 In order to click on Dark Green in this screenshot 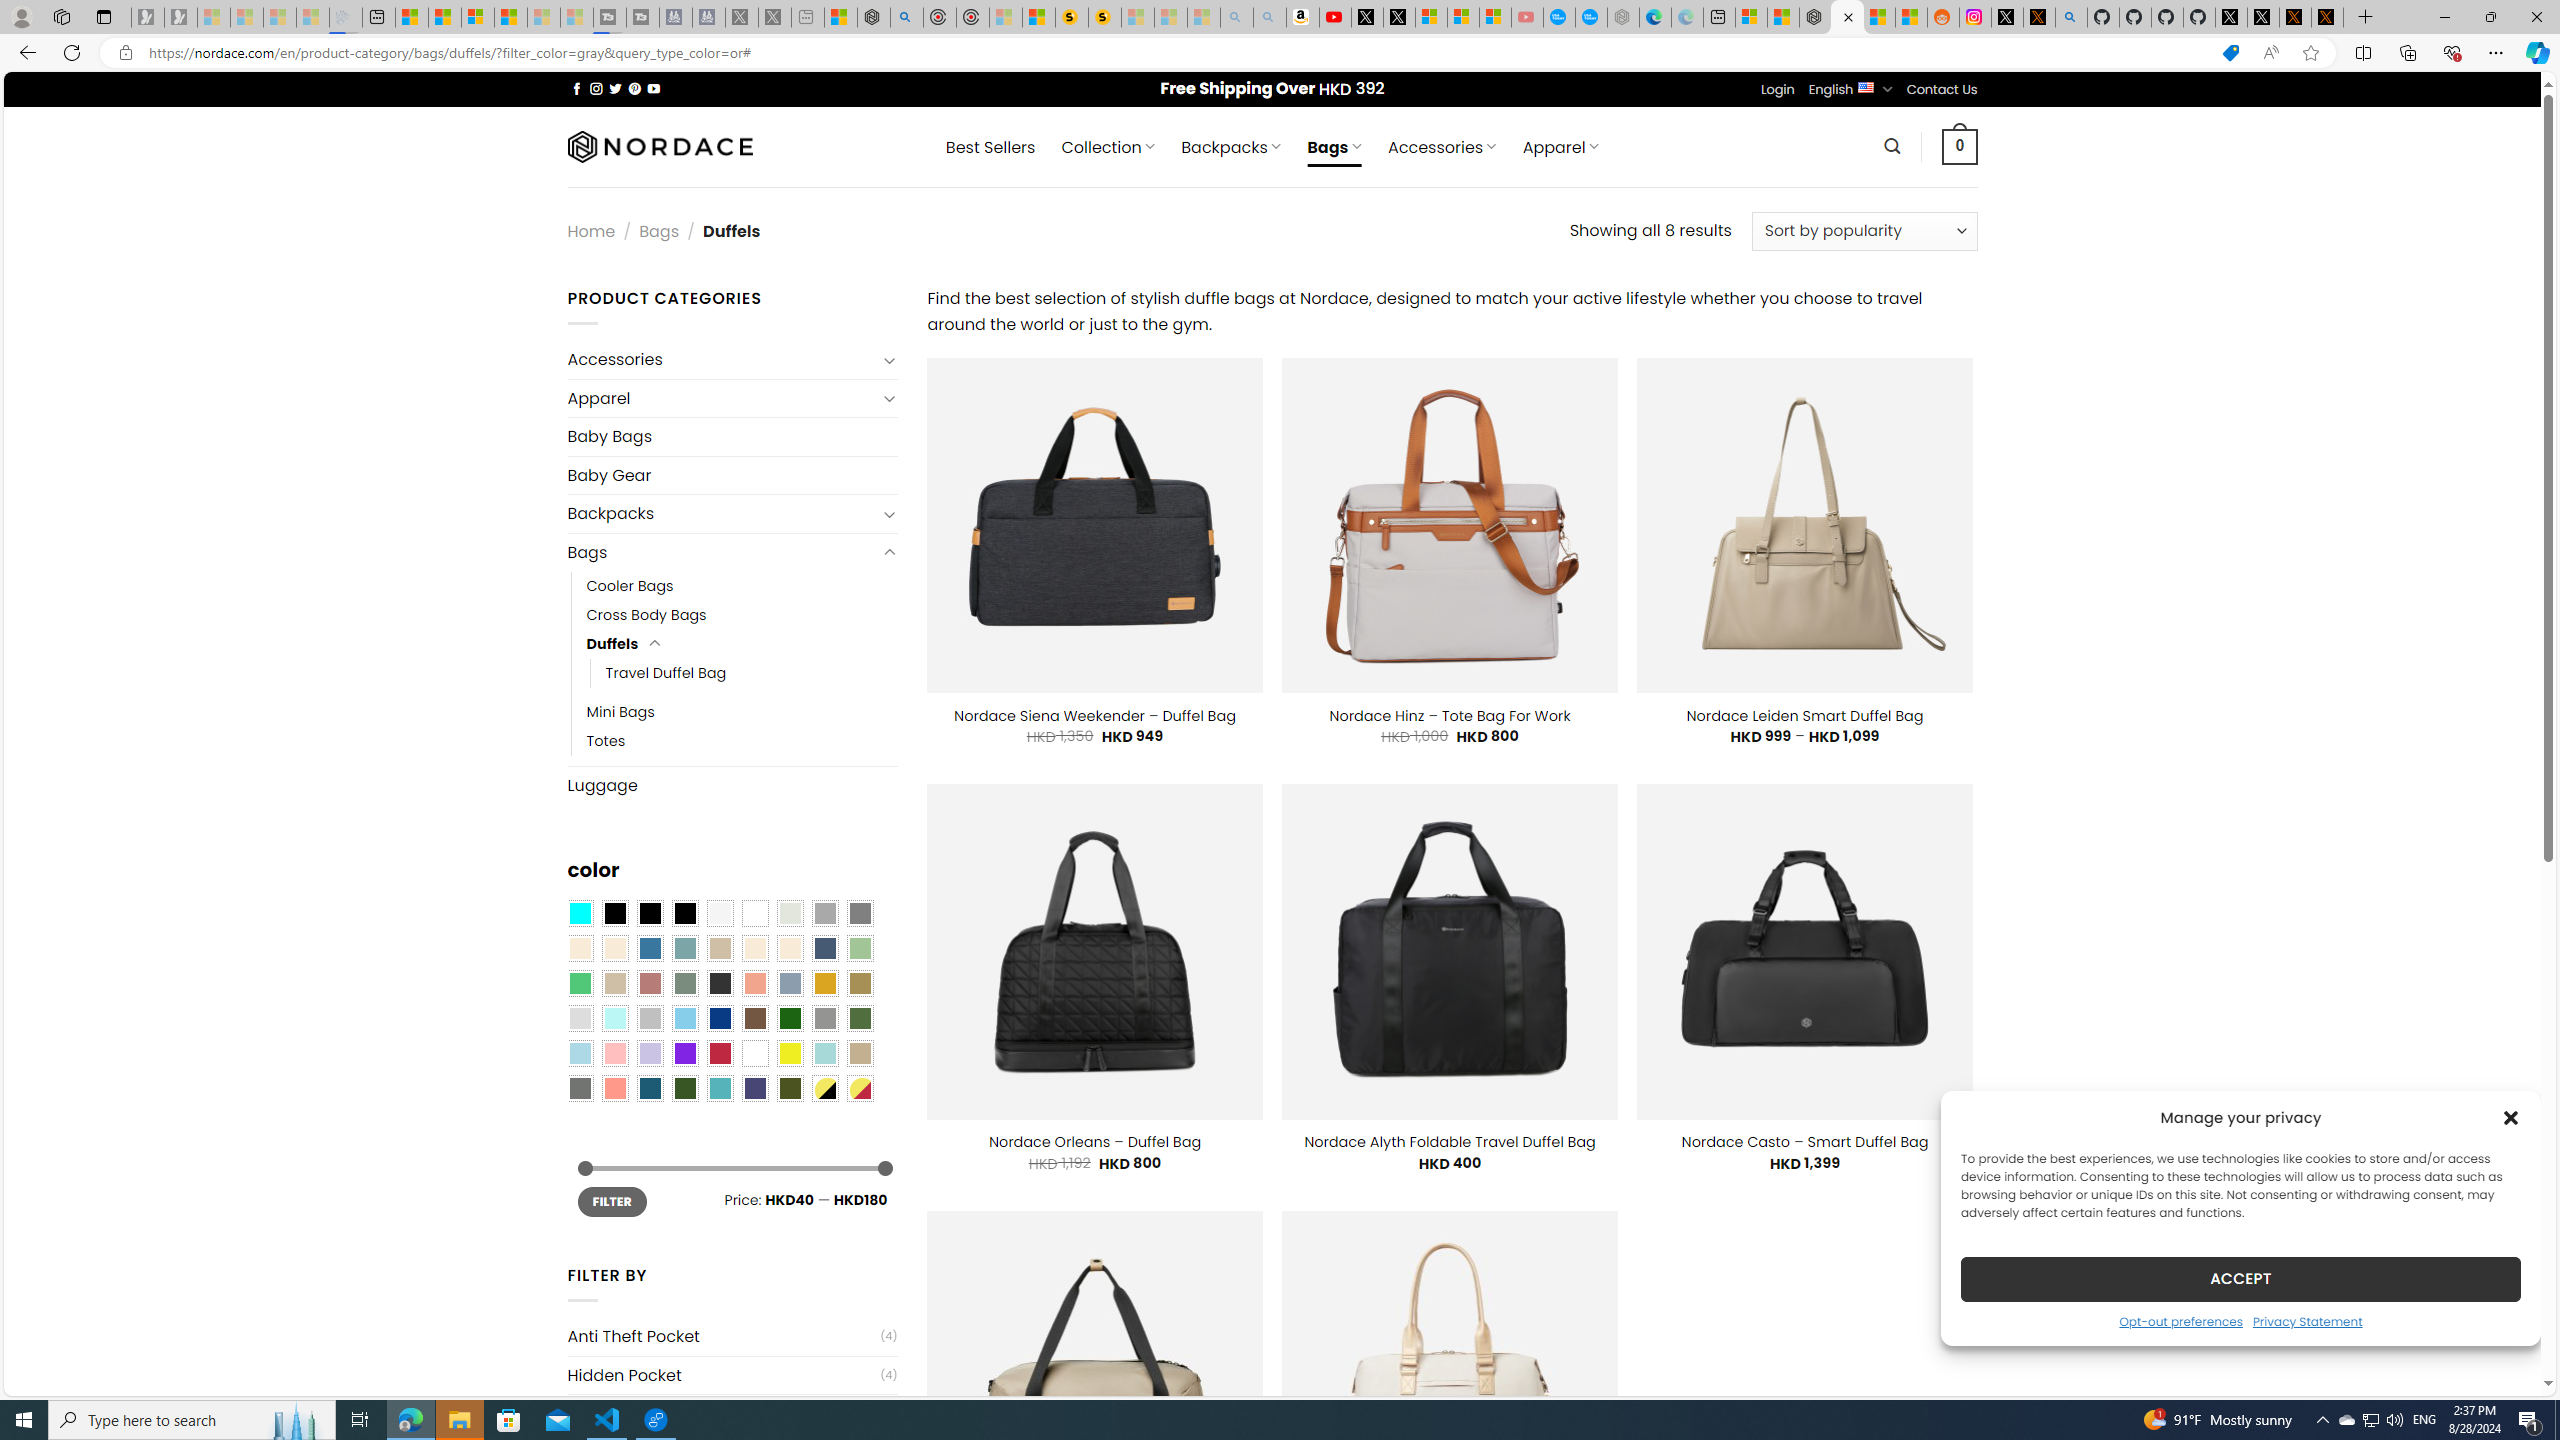, I will do `click(790, 1019)`.